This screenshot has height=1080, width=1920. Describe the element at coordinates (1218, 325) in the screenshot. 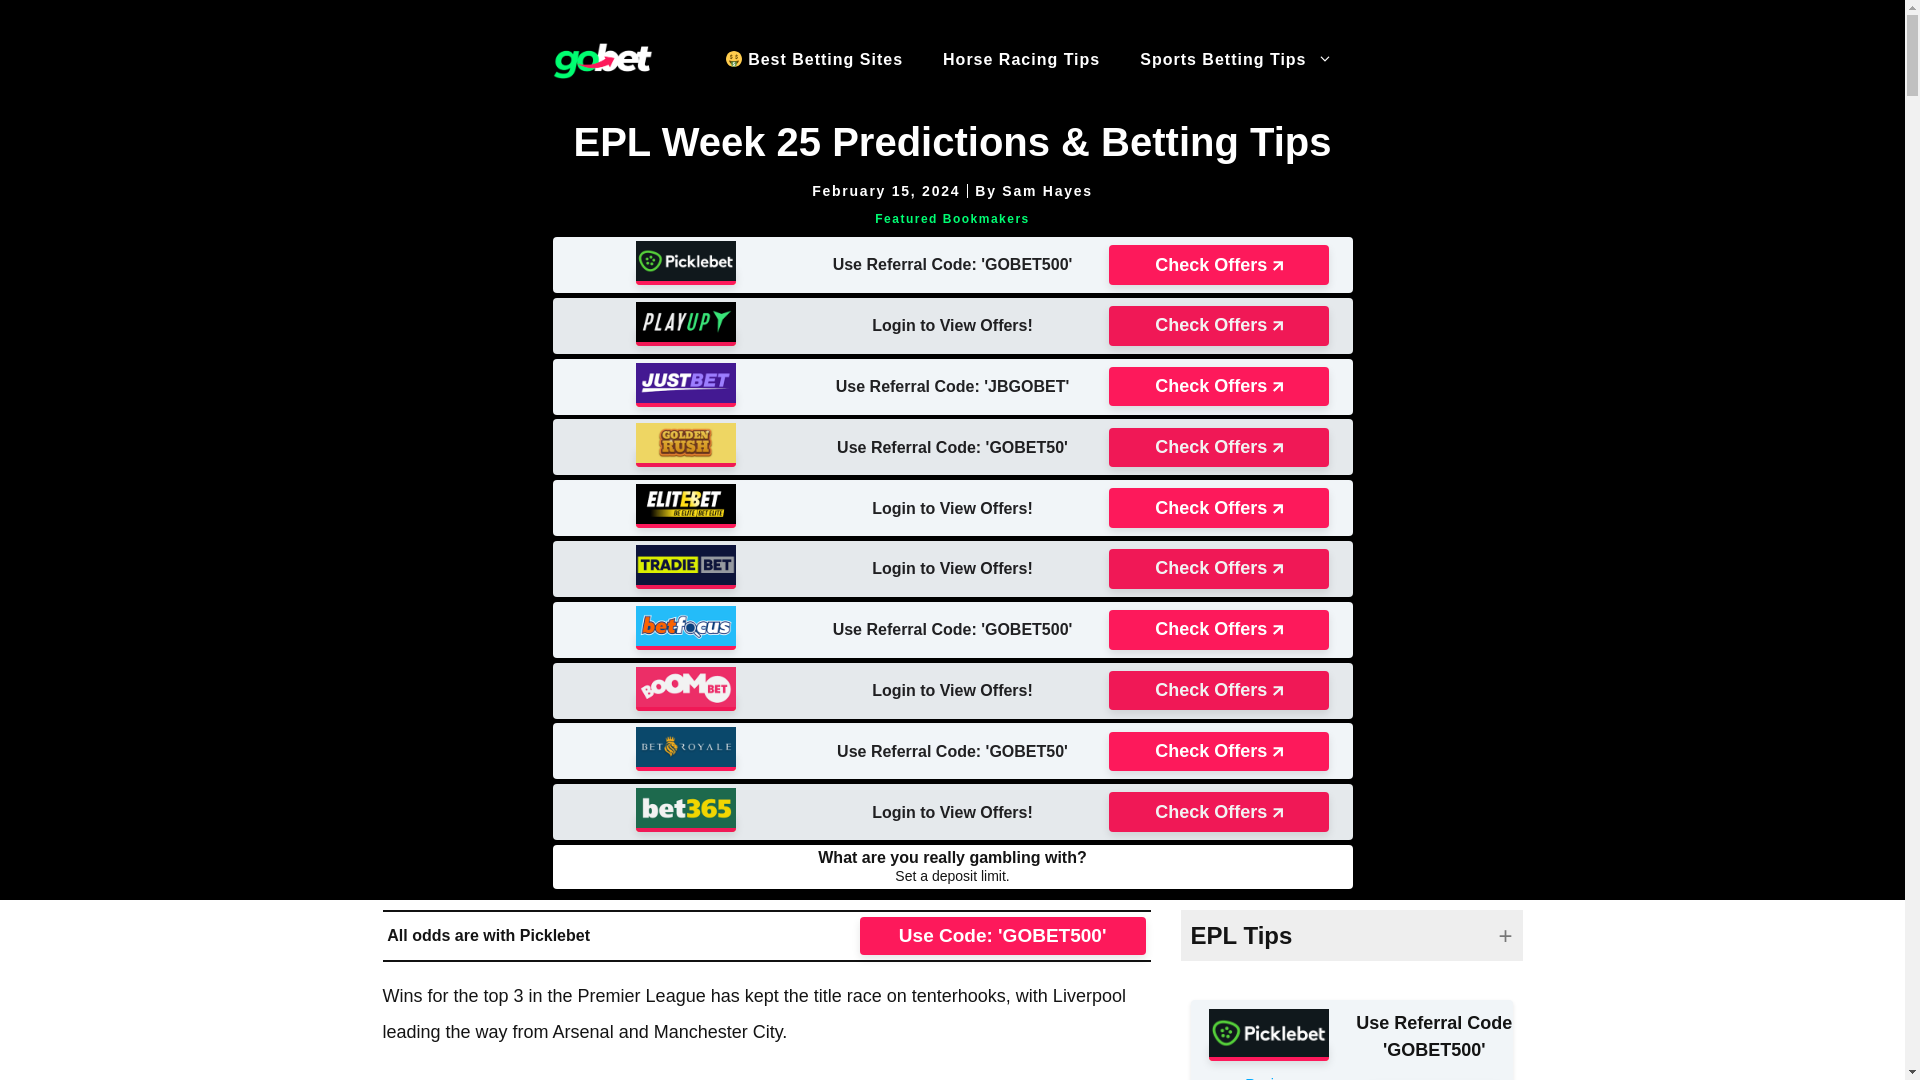

I see `Check Offers` at that location.